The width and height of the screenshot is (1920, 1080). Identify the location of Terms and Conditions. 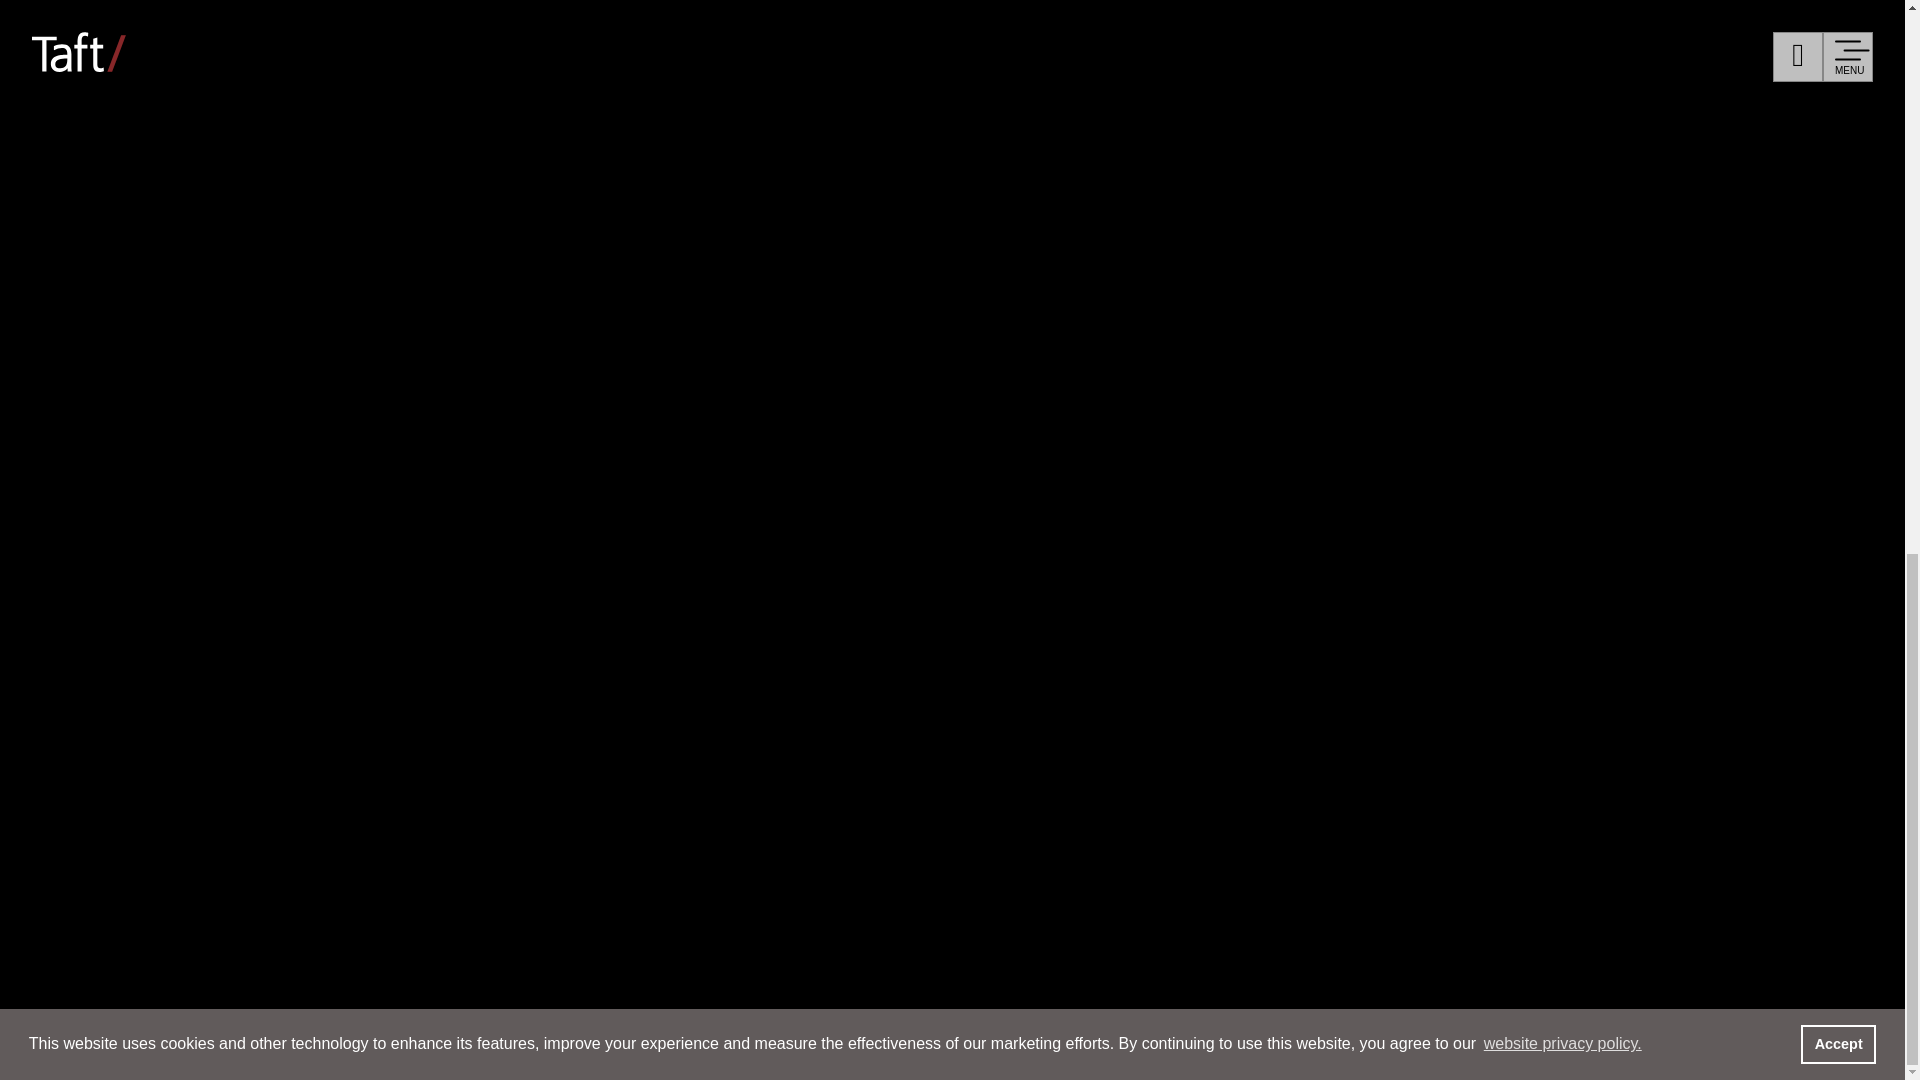
(1470, 746).